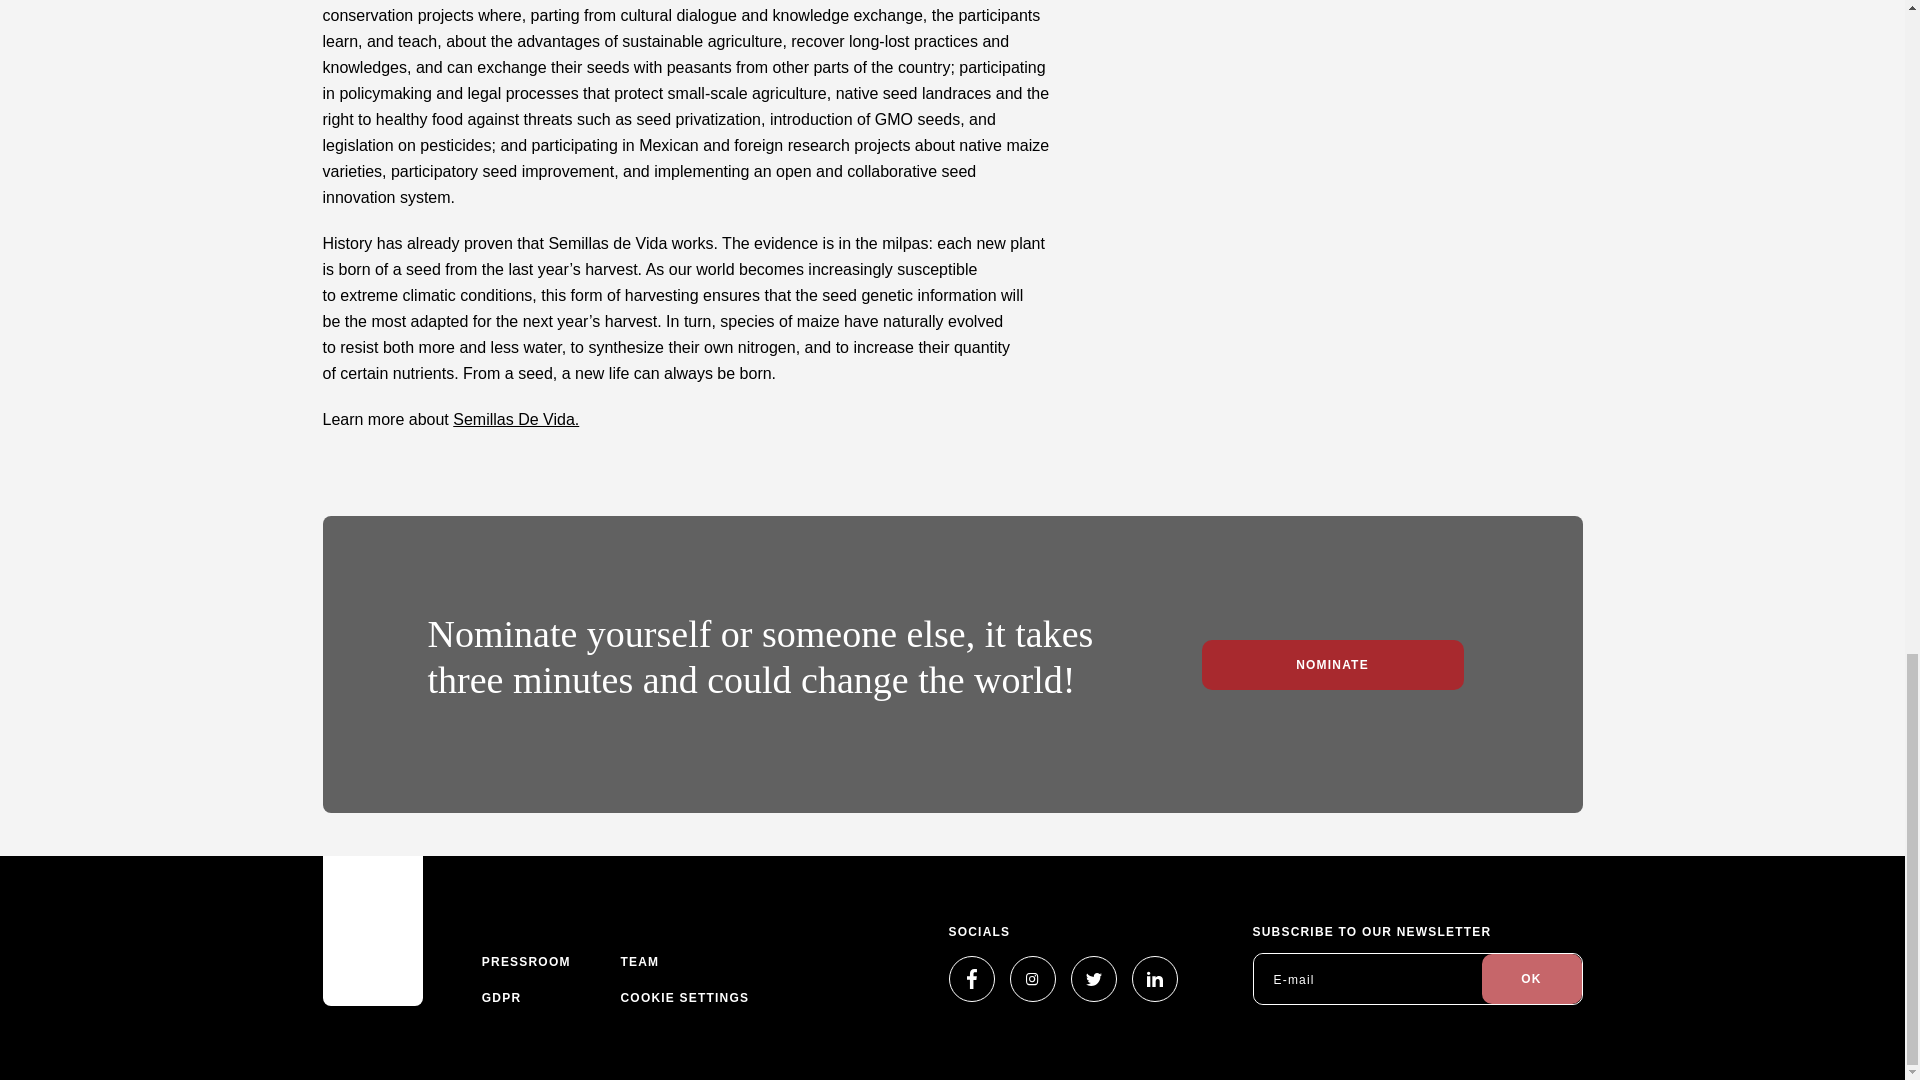  Describe the element at coordinates (1532, 978) in the screenshot. I see `OK` at that location.